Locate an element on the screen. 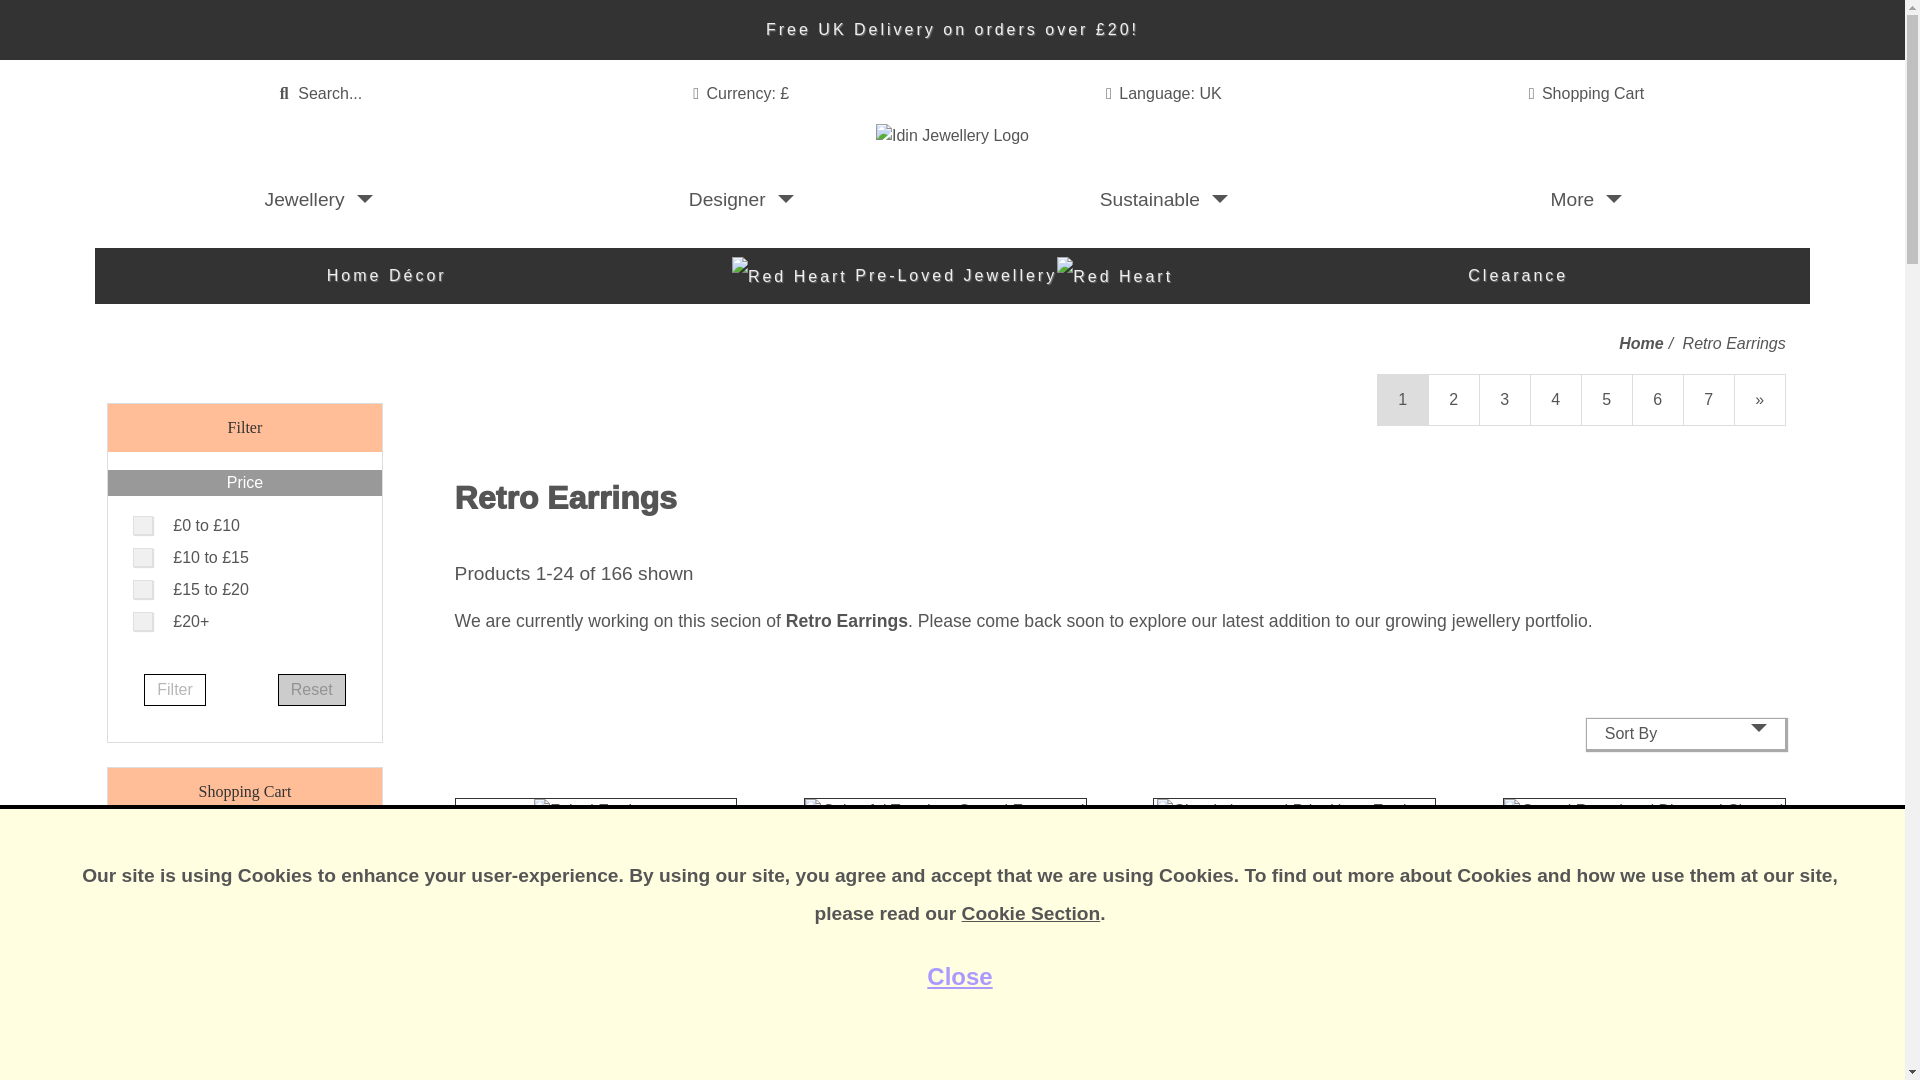 The height and width of the screenshot is (1080, 1920). Filter is located at coordinates (1518, 275).